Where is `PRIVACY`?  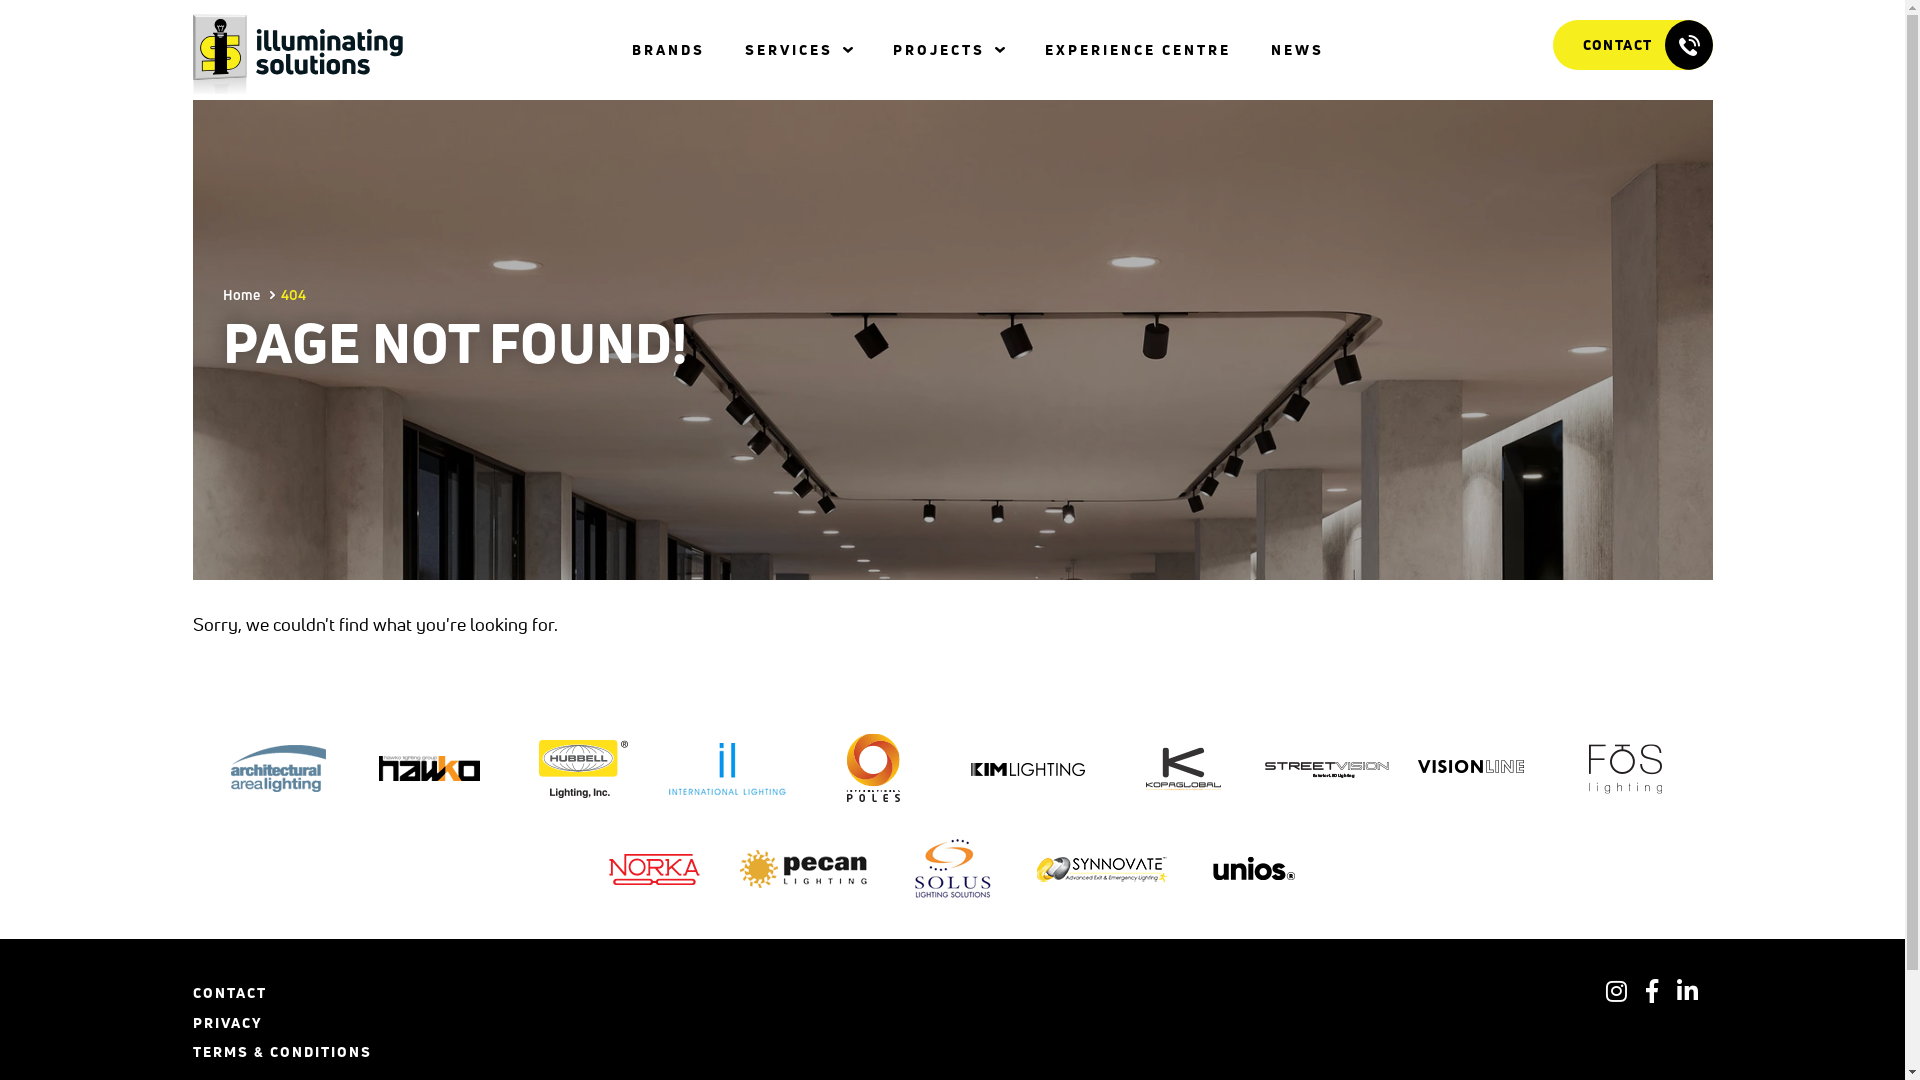
PRIVACY is located at coordinates (227, 1026).